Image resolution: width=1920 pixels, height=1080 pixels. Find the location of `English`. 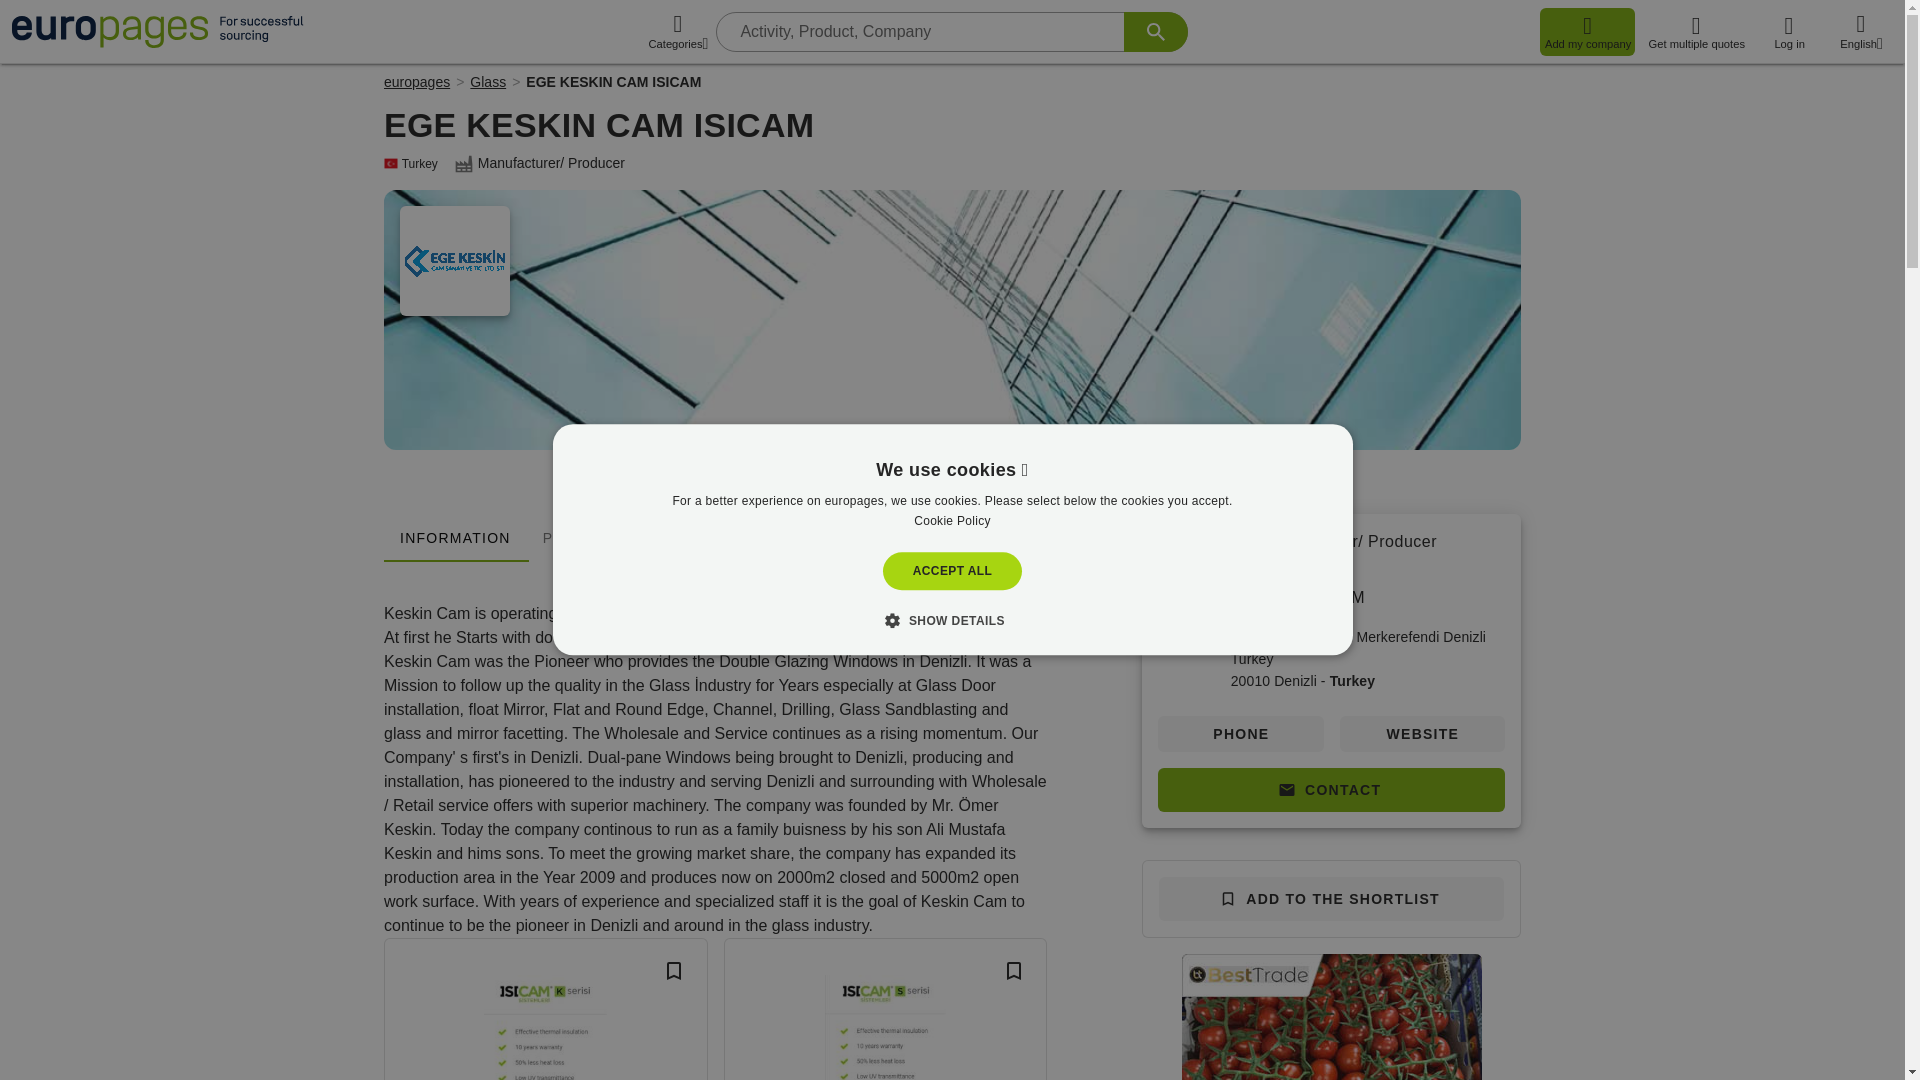

English is located at coordinates (1861, 32).